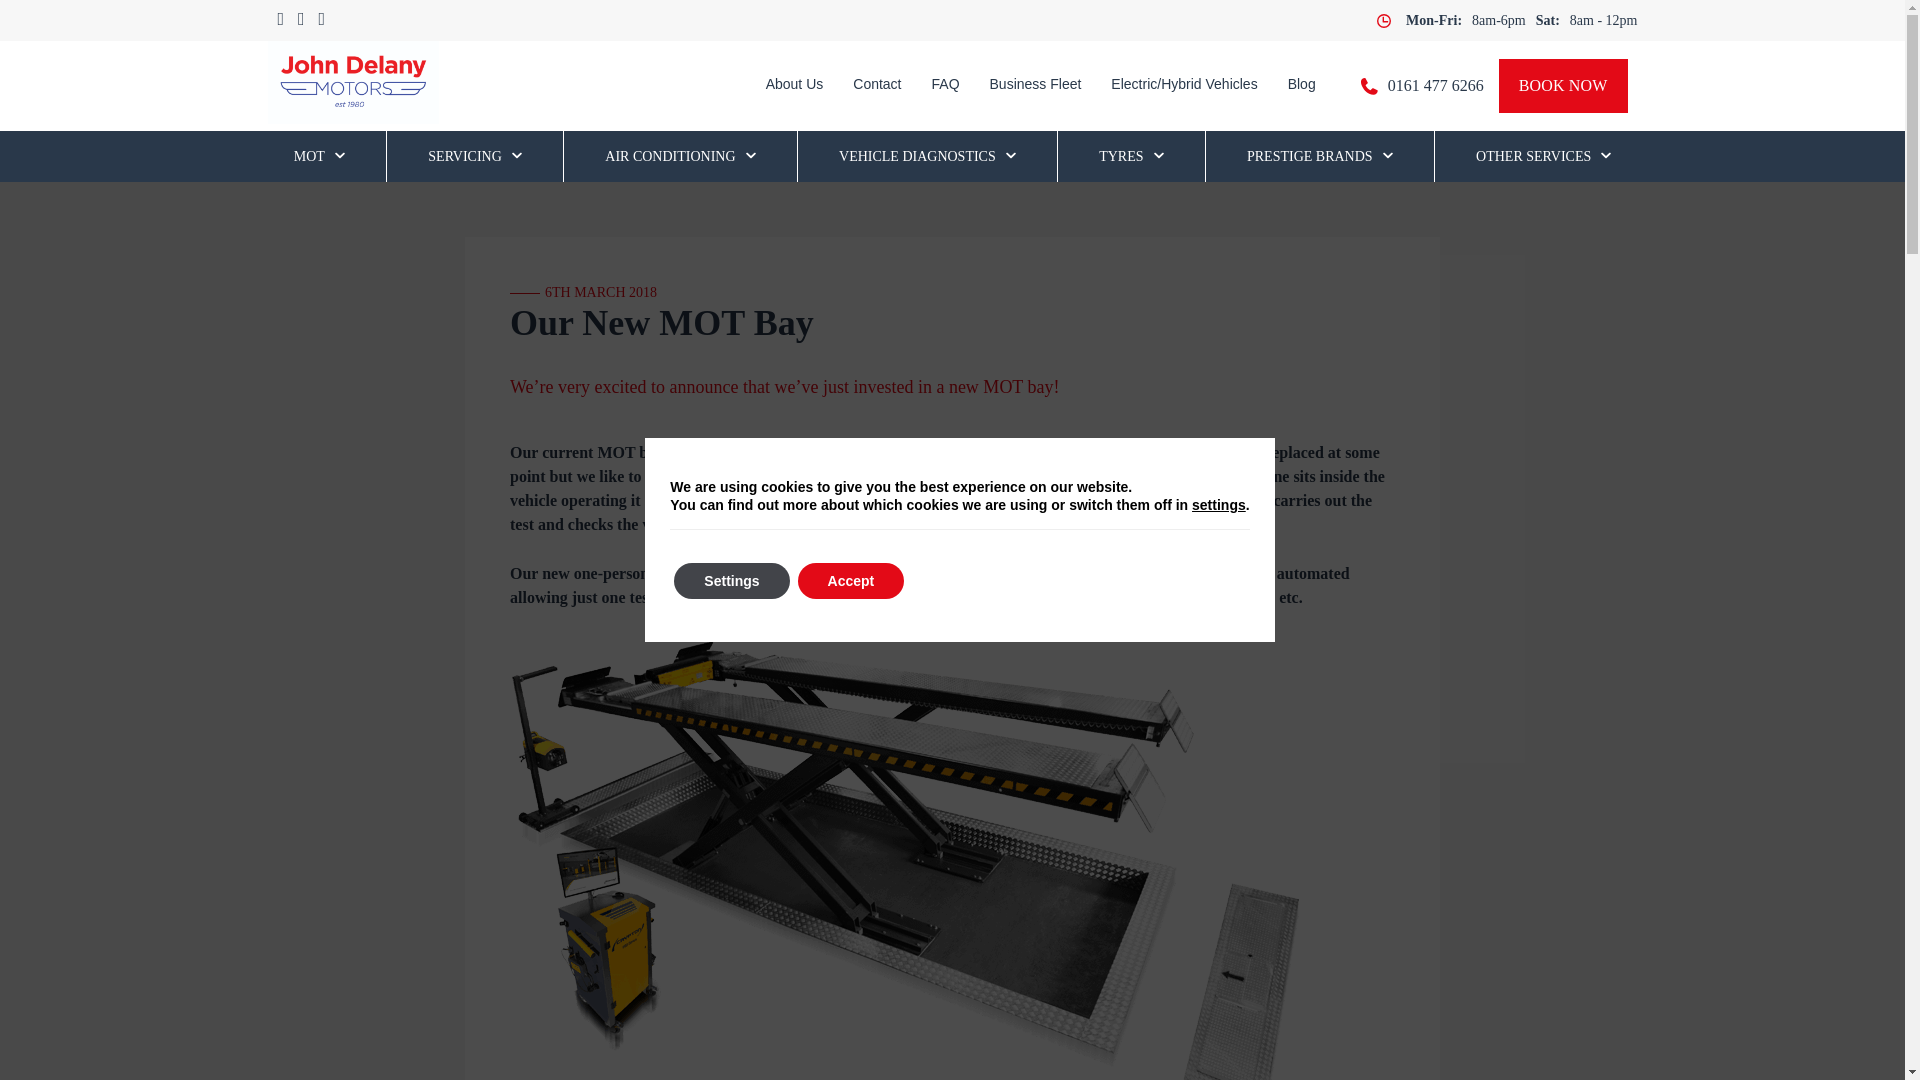 This screenshot has width=1920, height=1080. I want to click on TYRES, so click(1130, 156).